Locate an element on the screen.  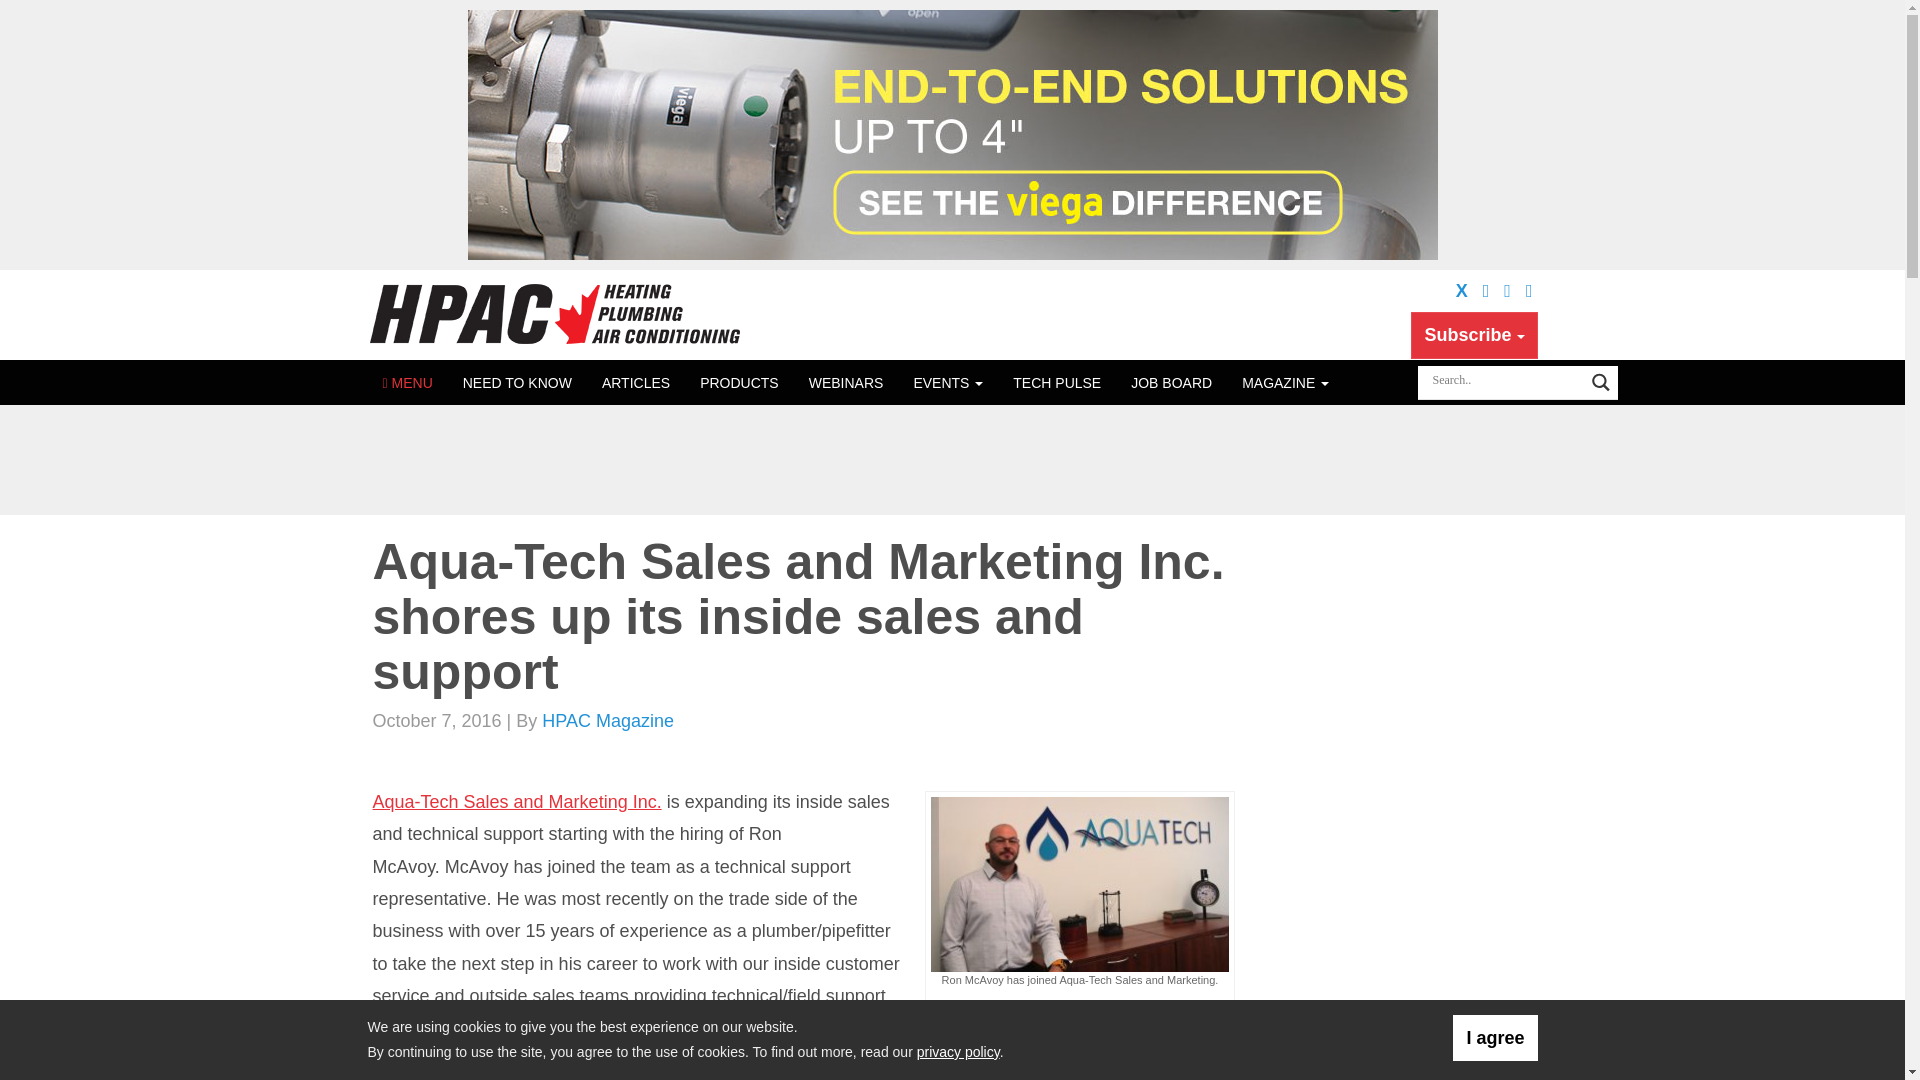
3rd party ad content is located at coordinates (951, 460).